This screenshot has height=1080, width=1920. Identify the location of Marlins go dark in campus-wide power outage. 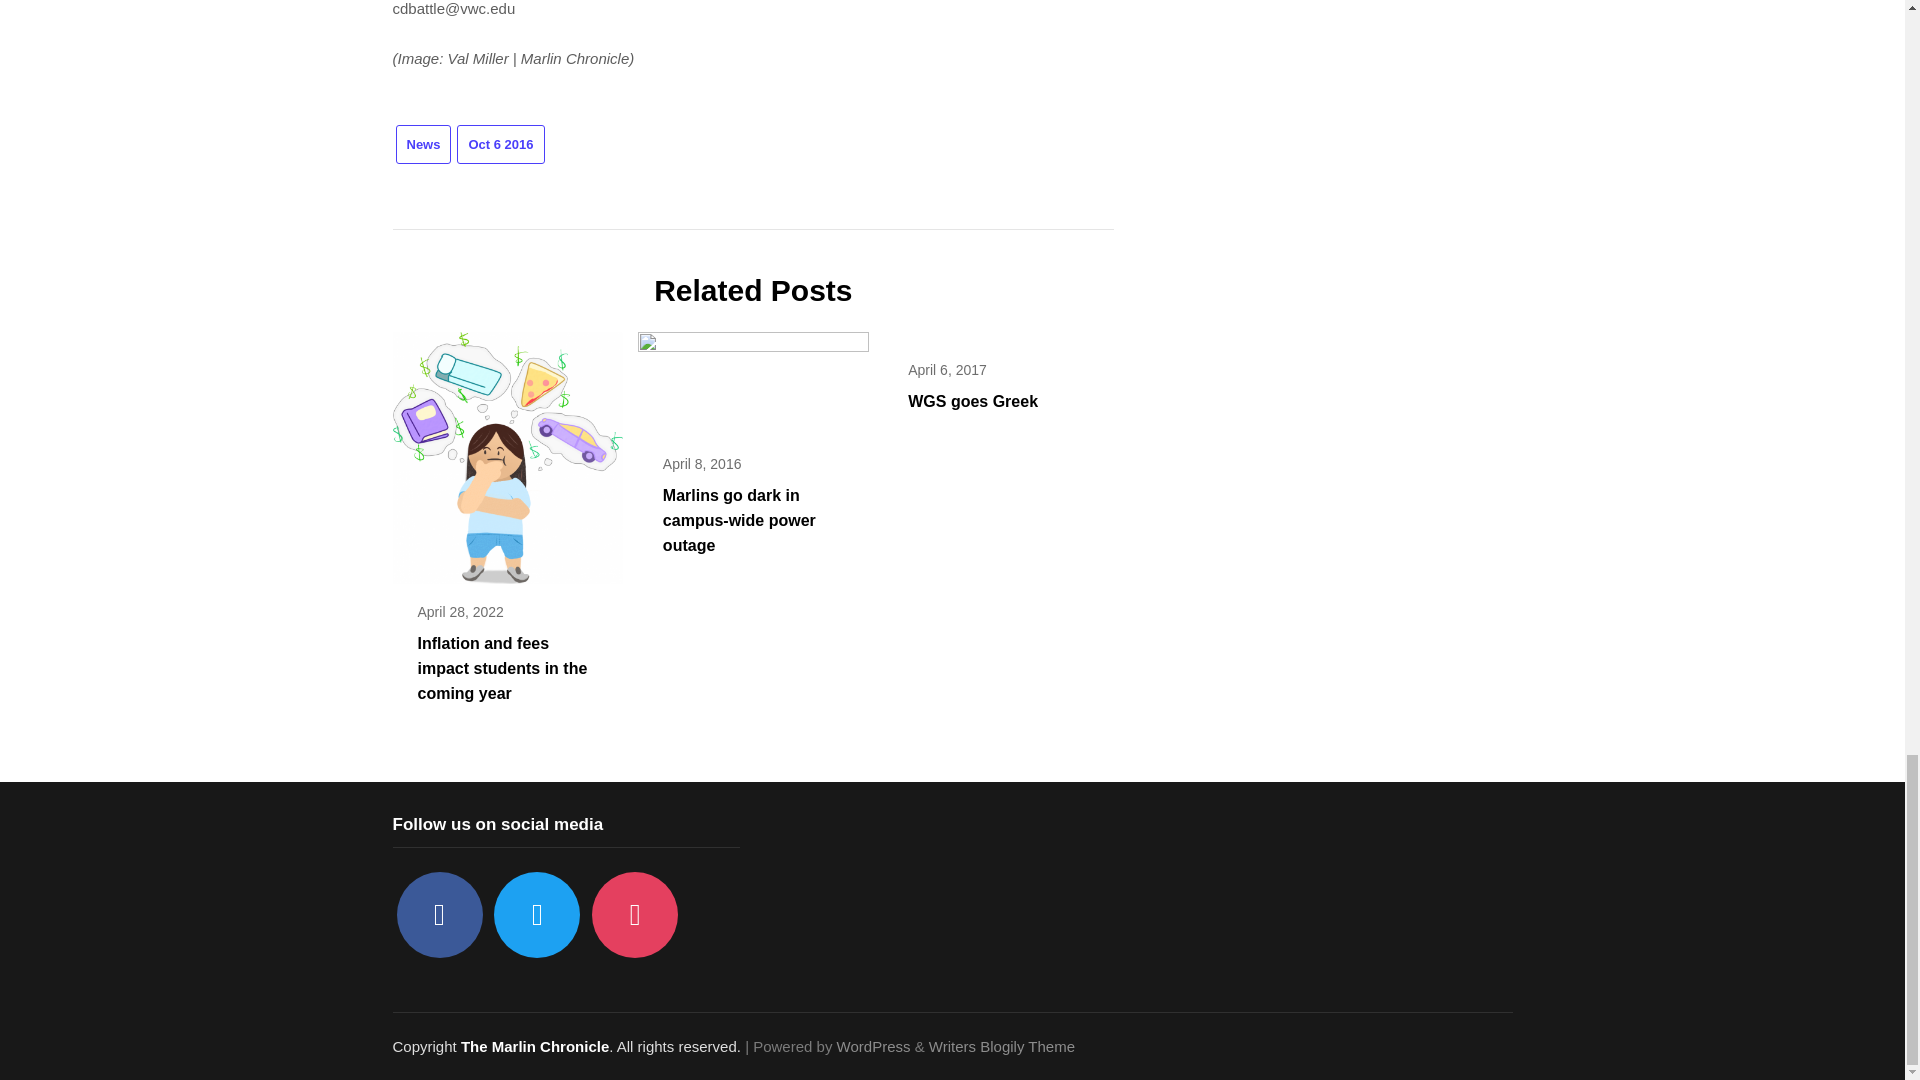
(739, 520).